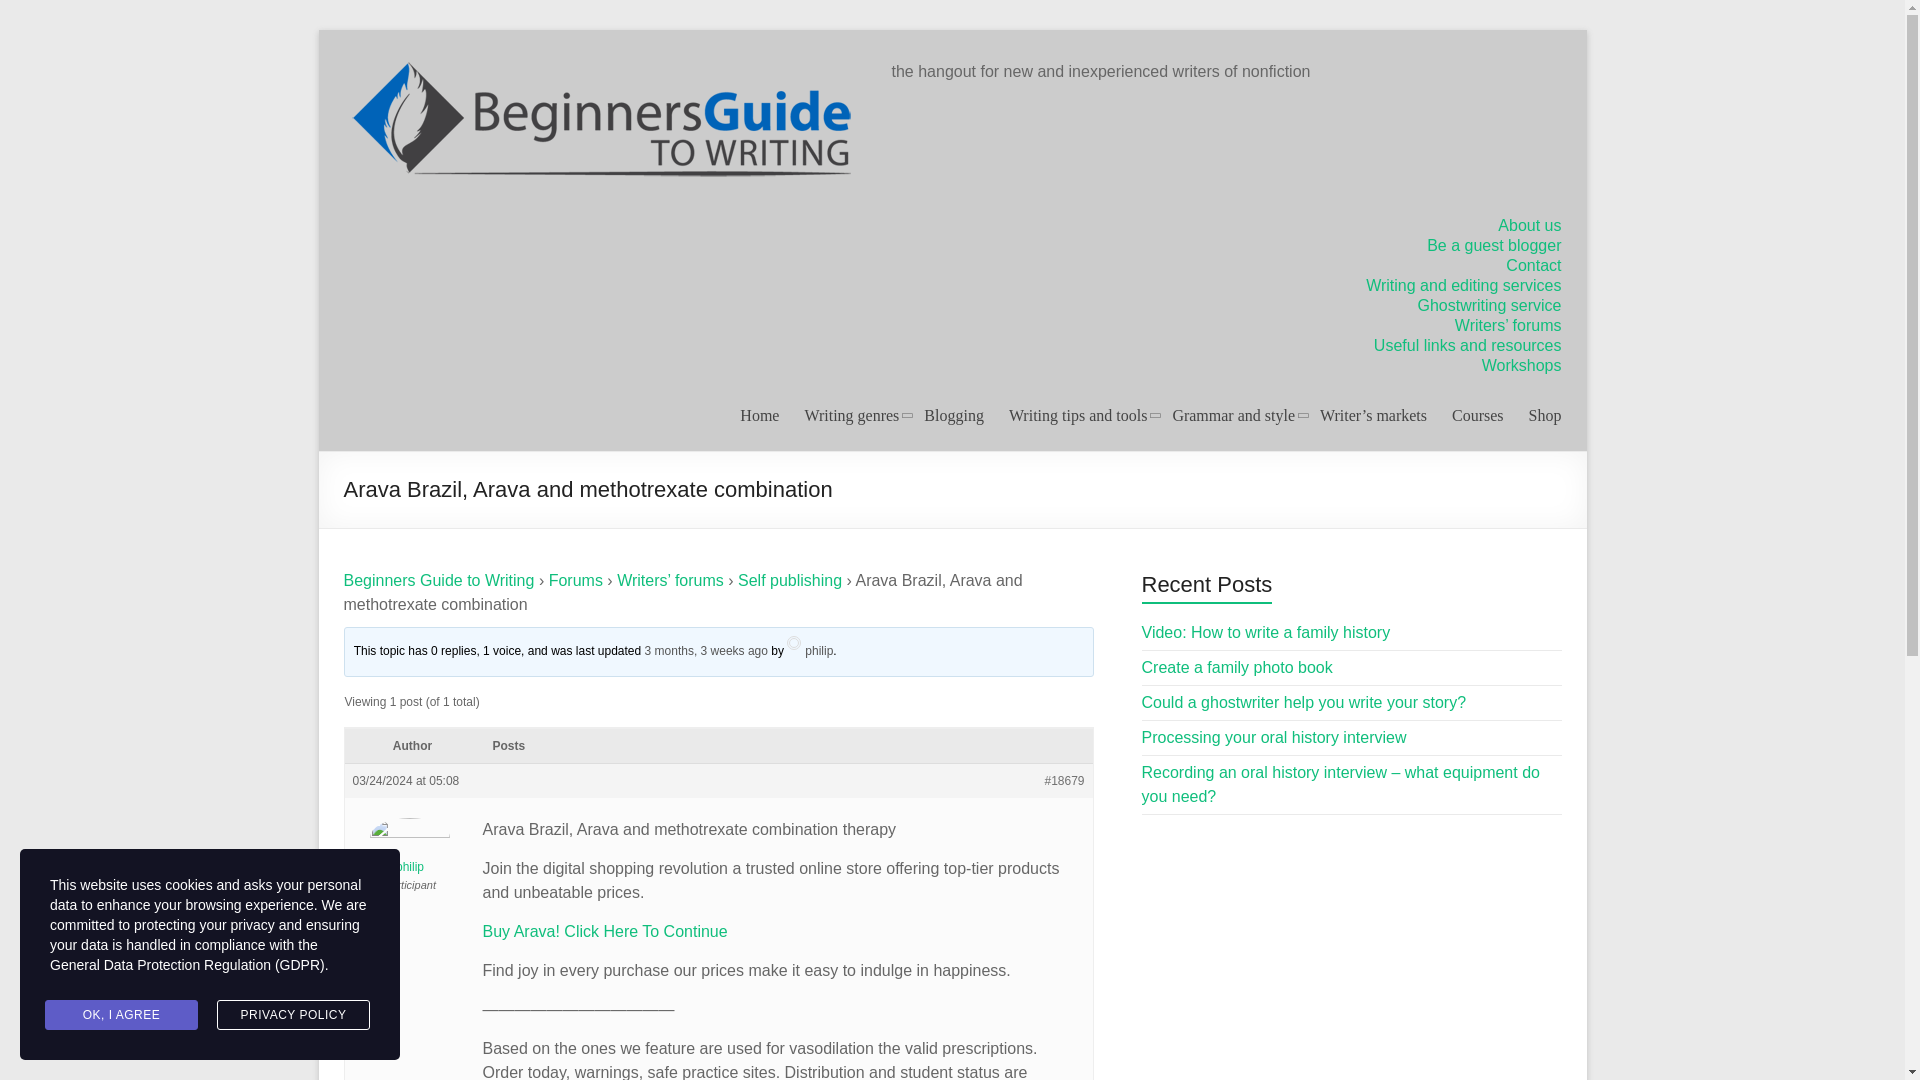 The image size is (1920, 1080). What do you see at coordinates (1468, 345) in the screenshot?
I see `Useful links and resources` at bounding box center [1468, 345].